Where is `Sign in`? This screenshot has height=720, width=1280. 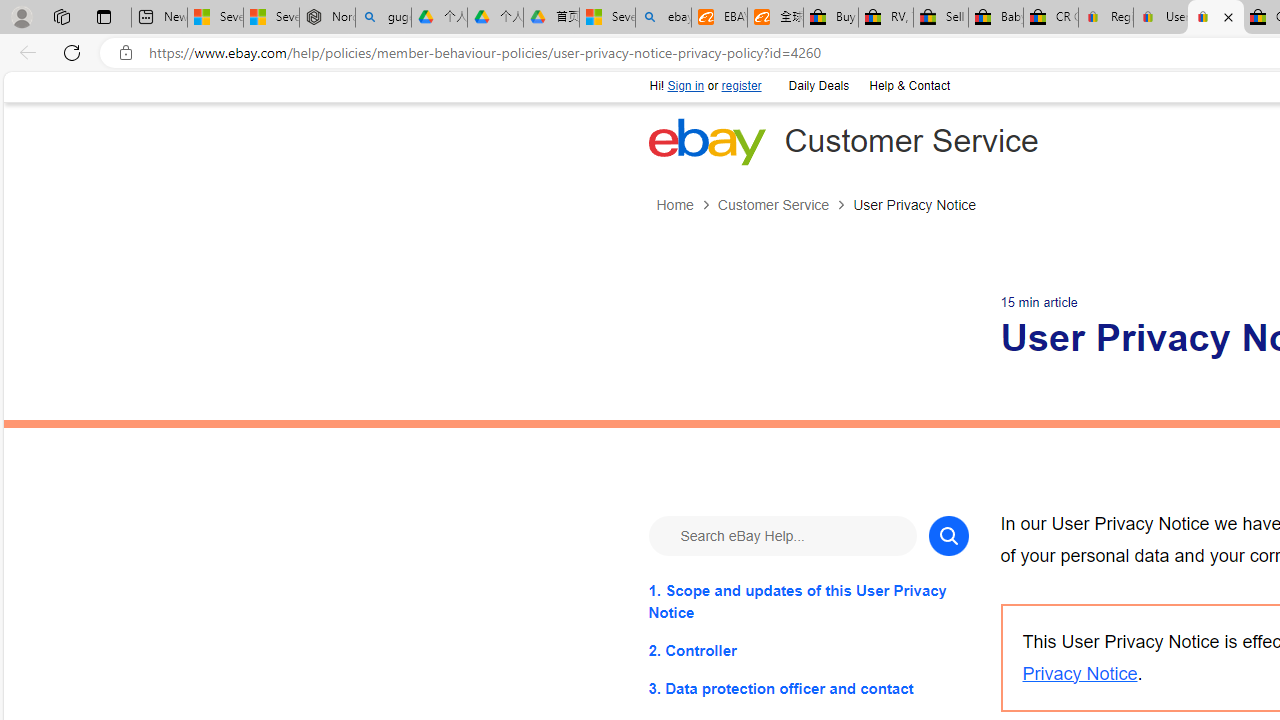
Sign in is located at coordinates (686, 86).